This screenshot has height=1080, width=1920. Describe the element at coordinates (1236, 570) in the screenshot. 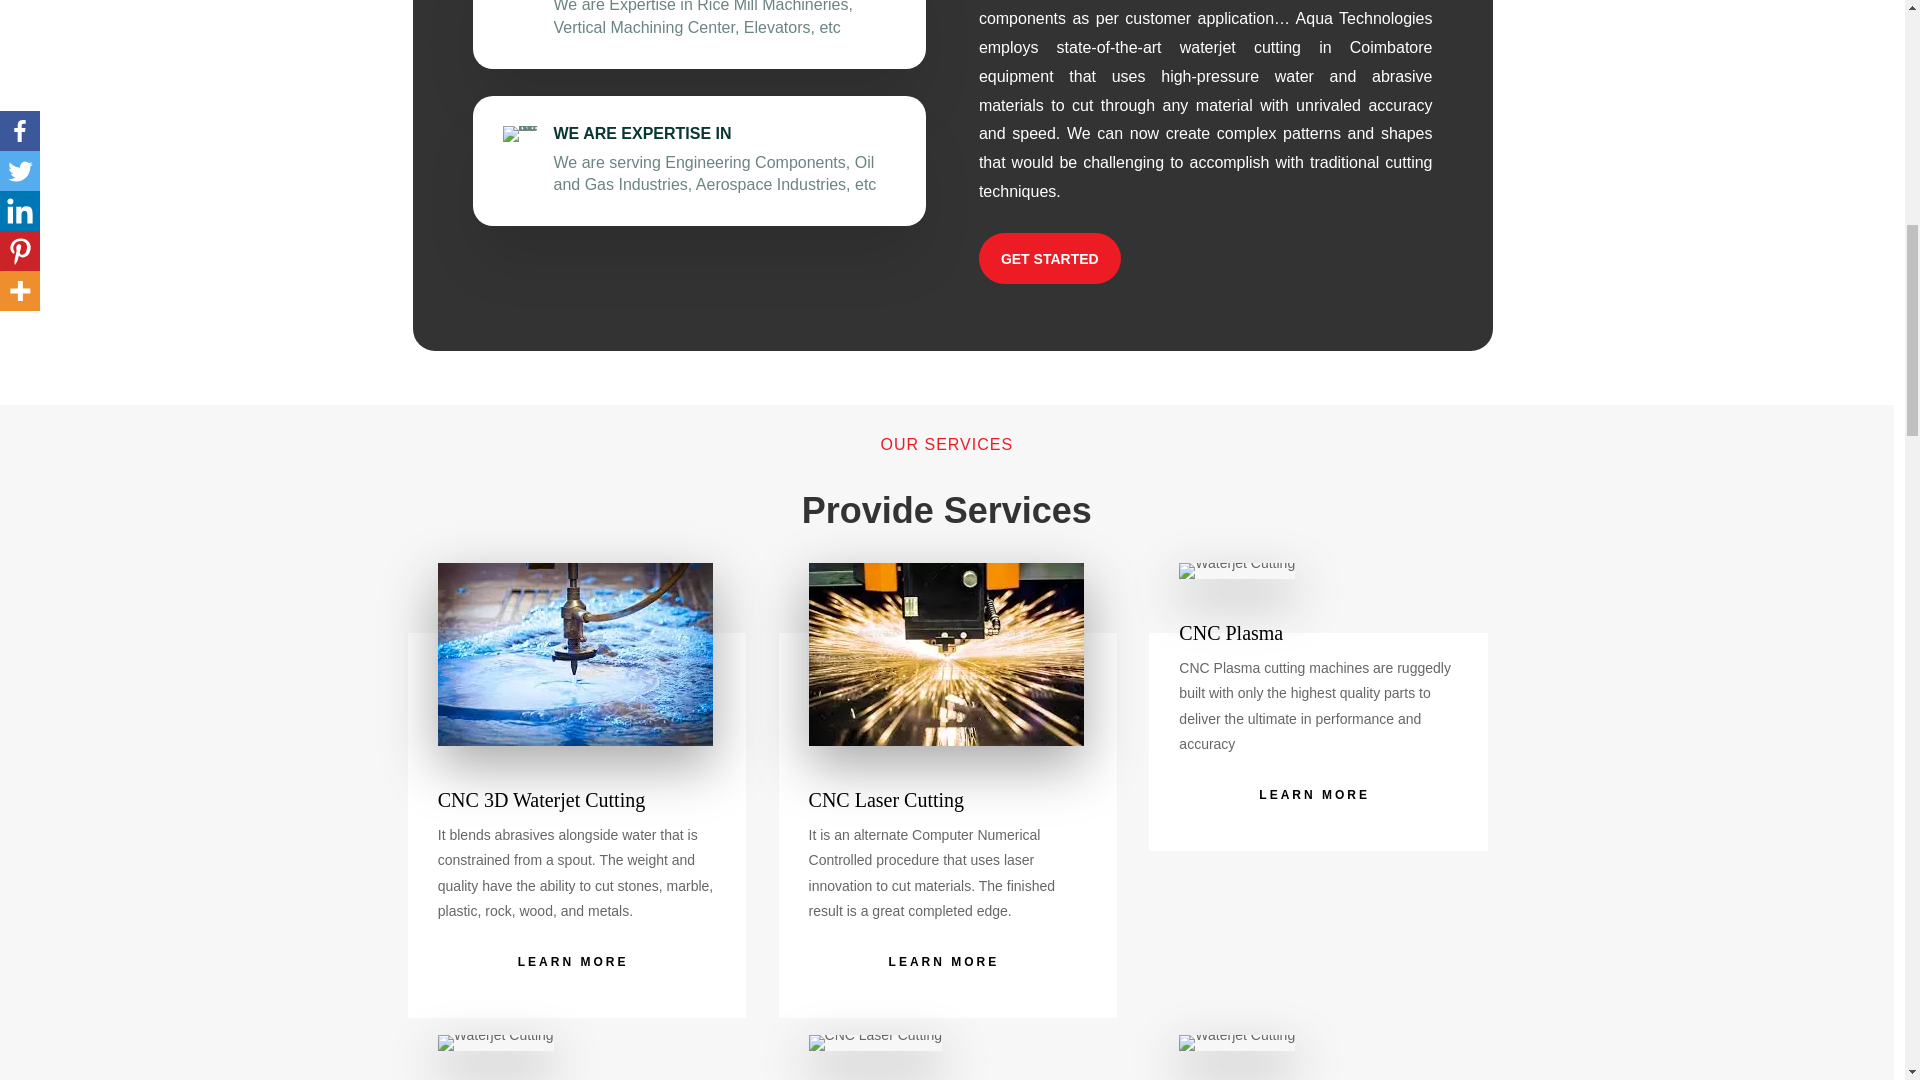

I see `Waterjet Cutting` at that location.